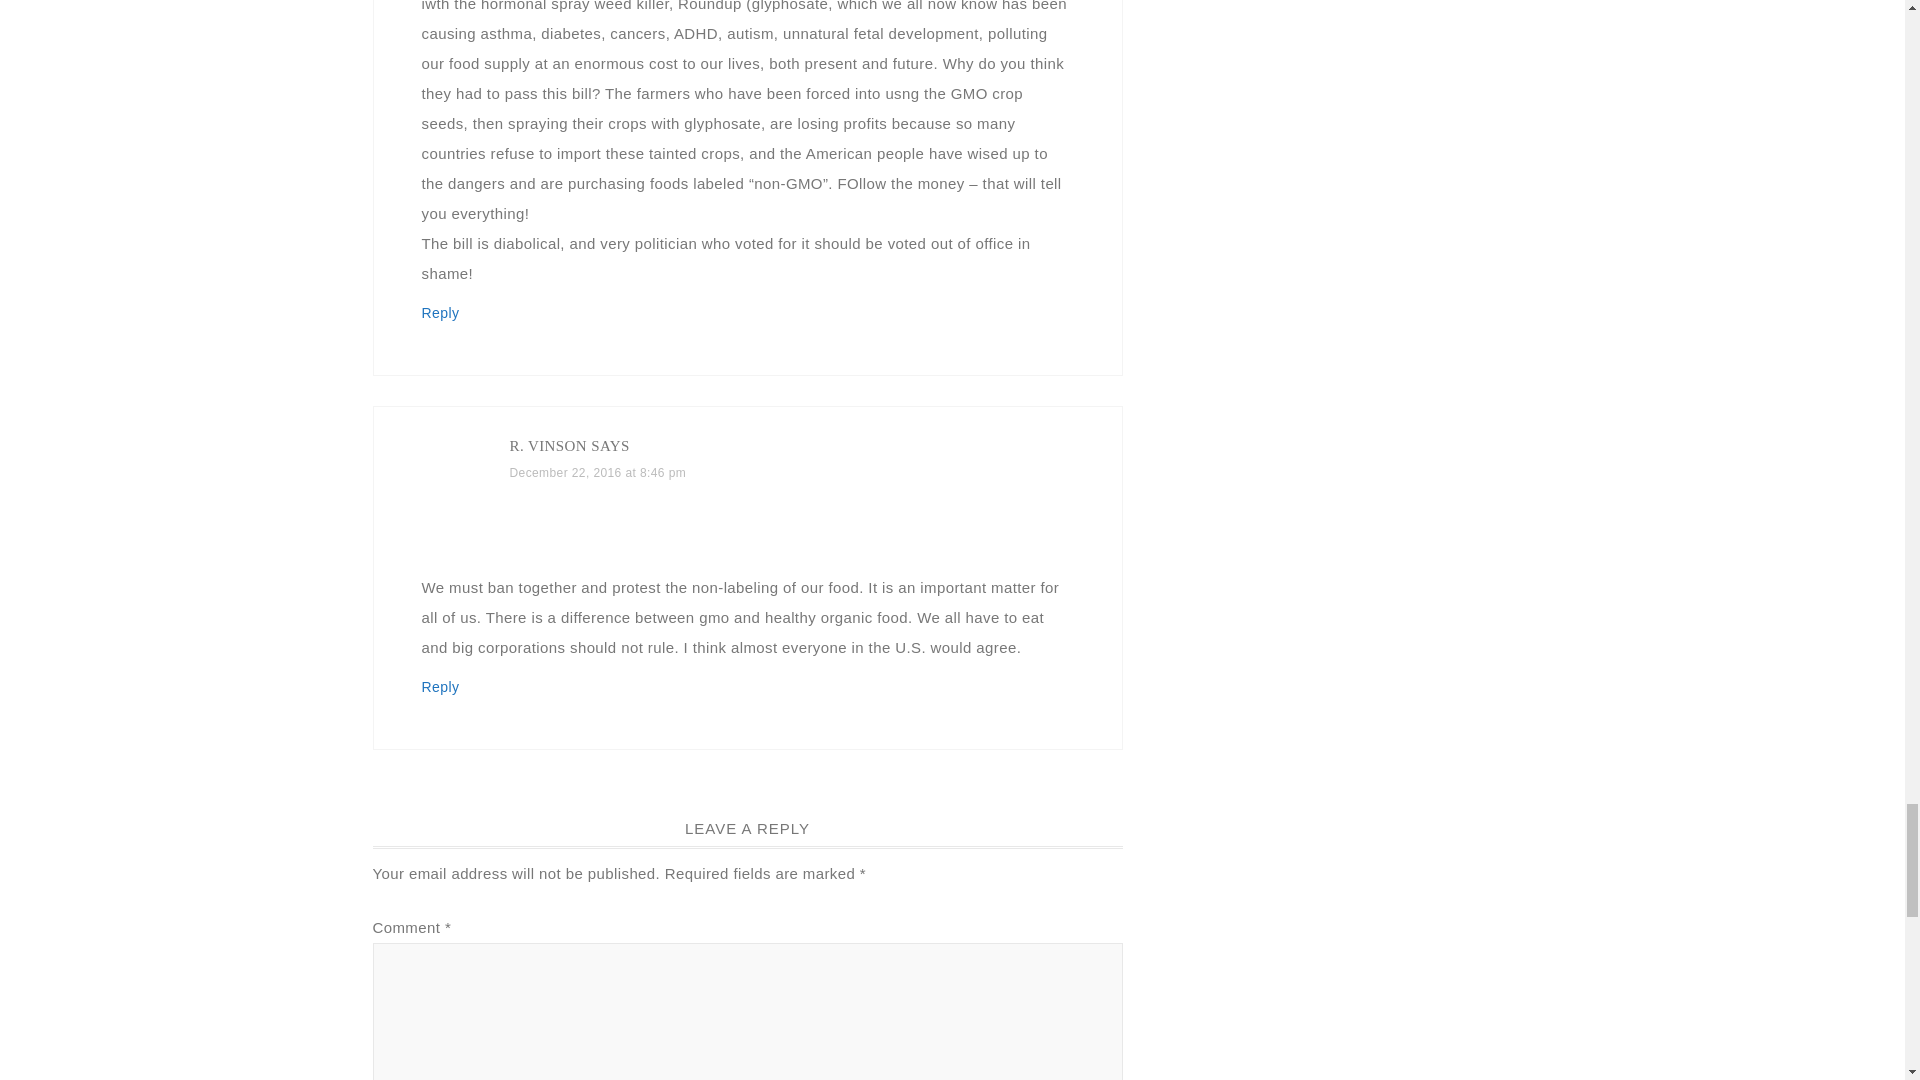 This screenshot has width=1920, height=1080. Describe the element at coordinates (598, 472) in the screenshot. I see `December 22, 2016 at 8:46 pm` at that location.